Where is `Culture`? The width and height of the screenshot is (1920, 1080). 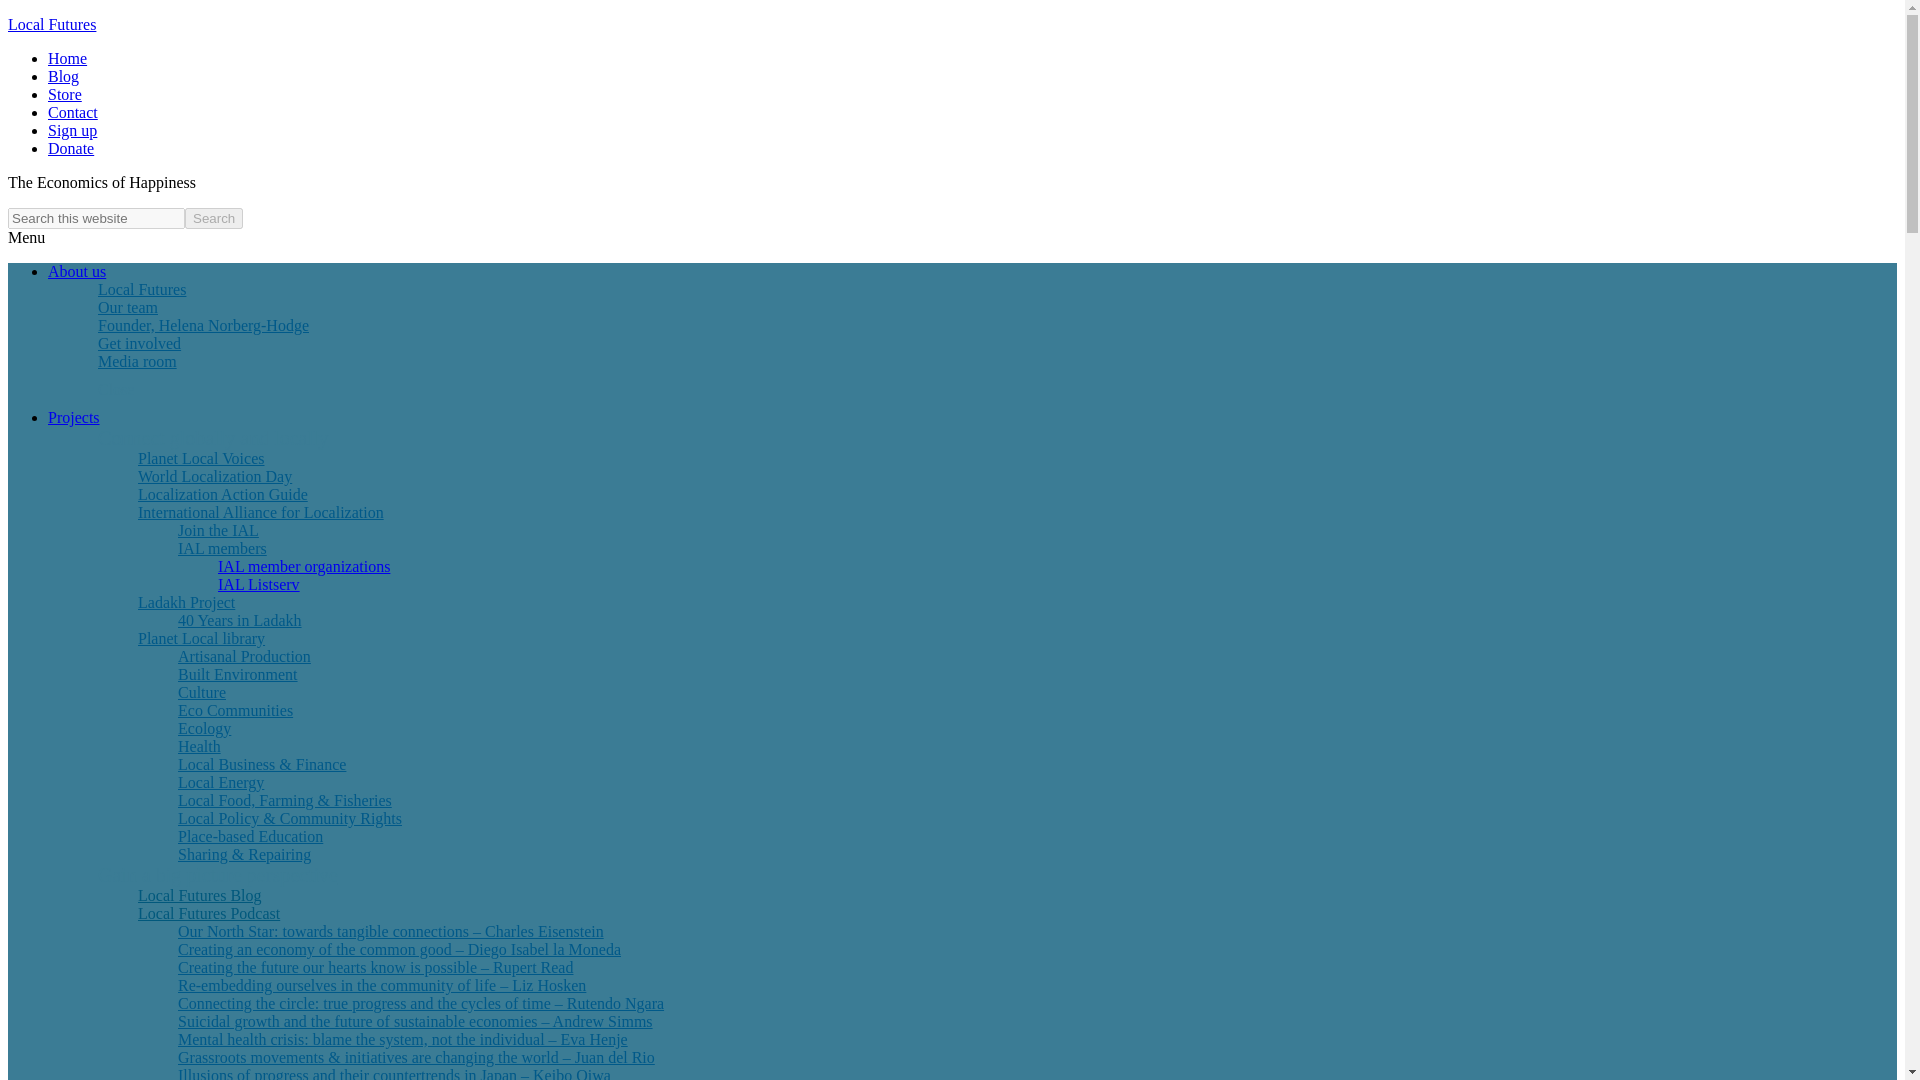 Culture is located at coordinates (202, 692).